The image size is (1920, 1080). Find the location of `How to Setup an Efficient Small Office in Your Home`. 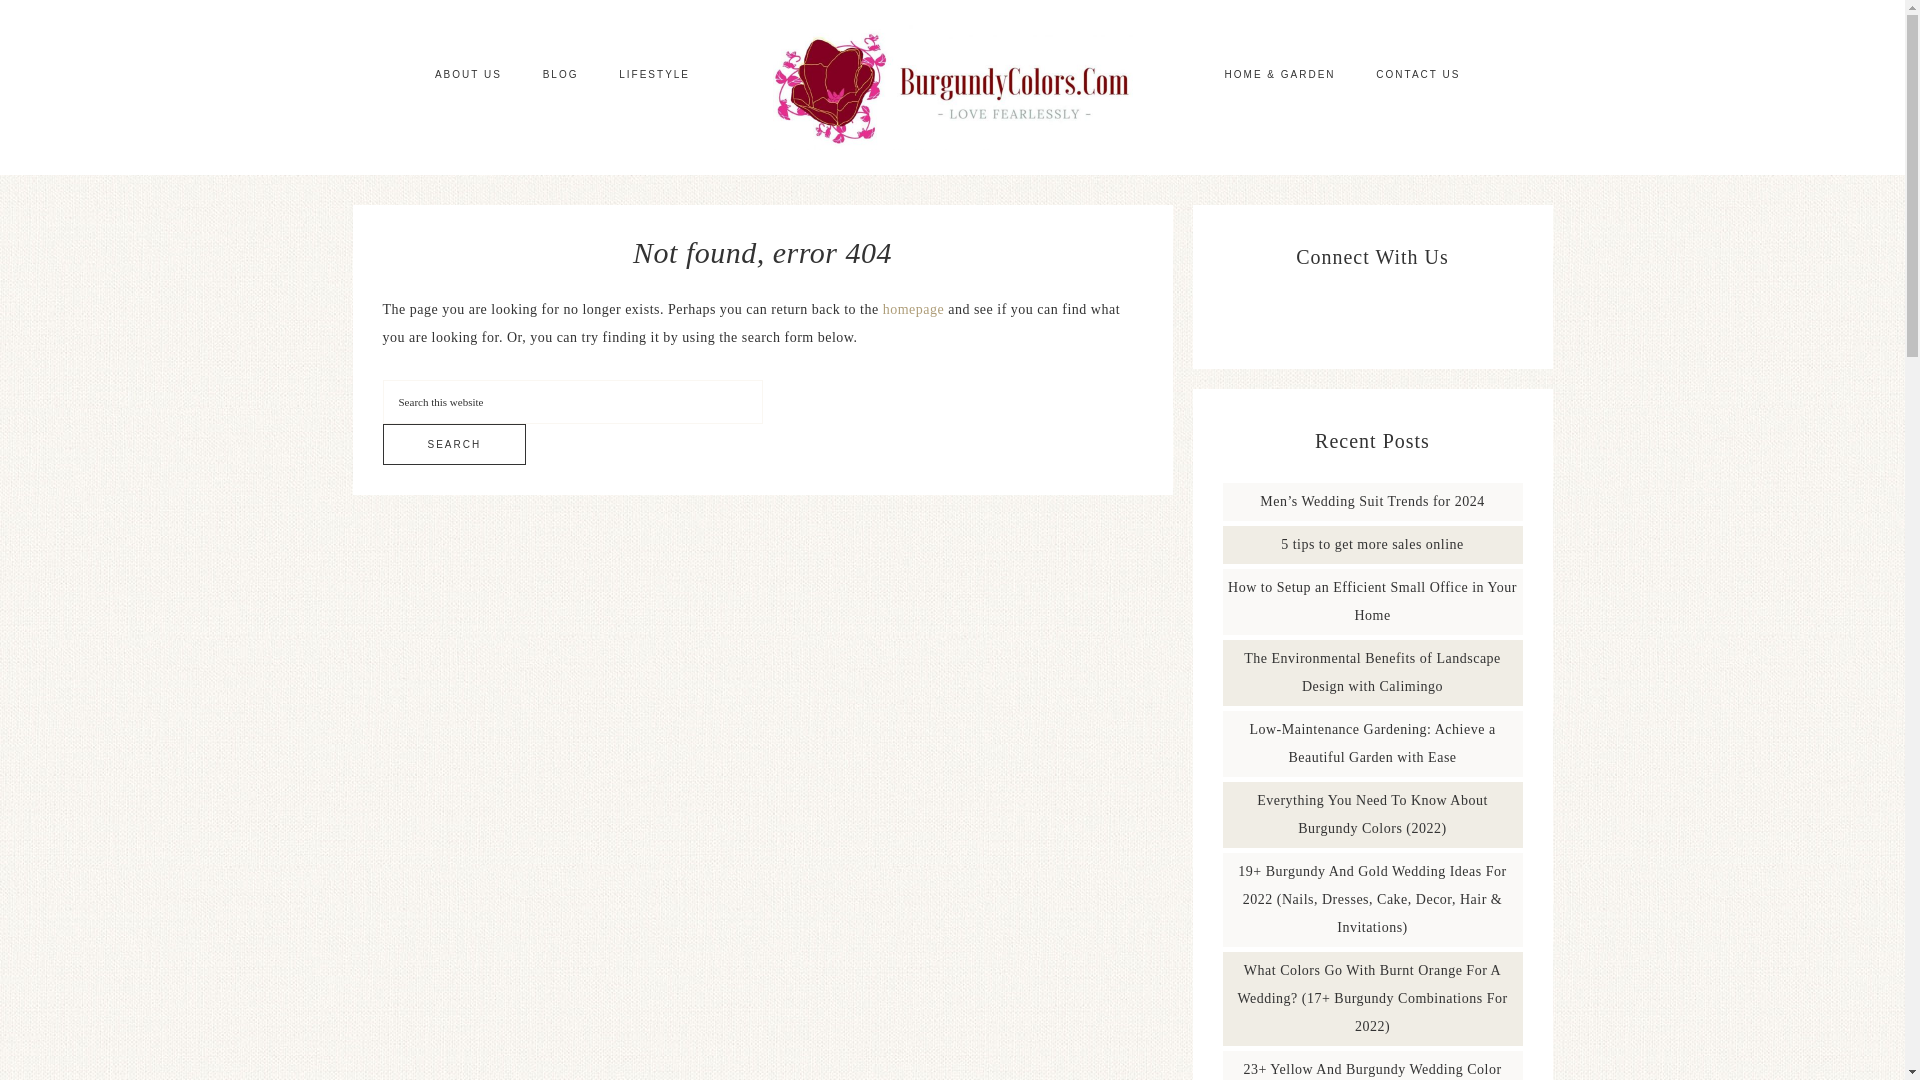

How to Setup an Efficient Small Office in Your Home is located at coordinates (1372, 601).